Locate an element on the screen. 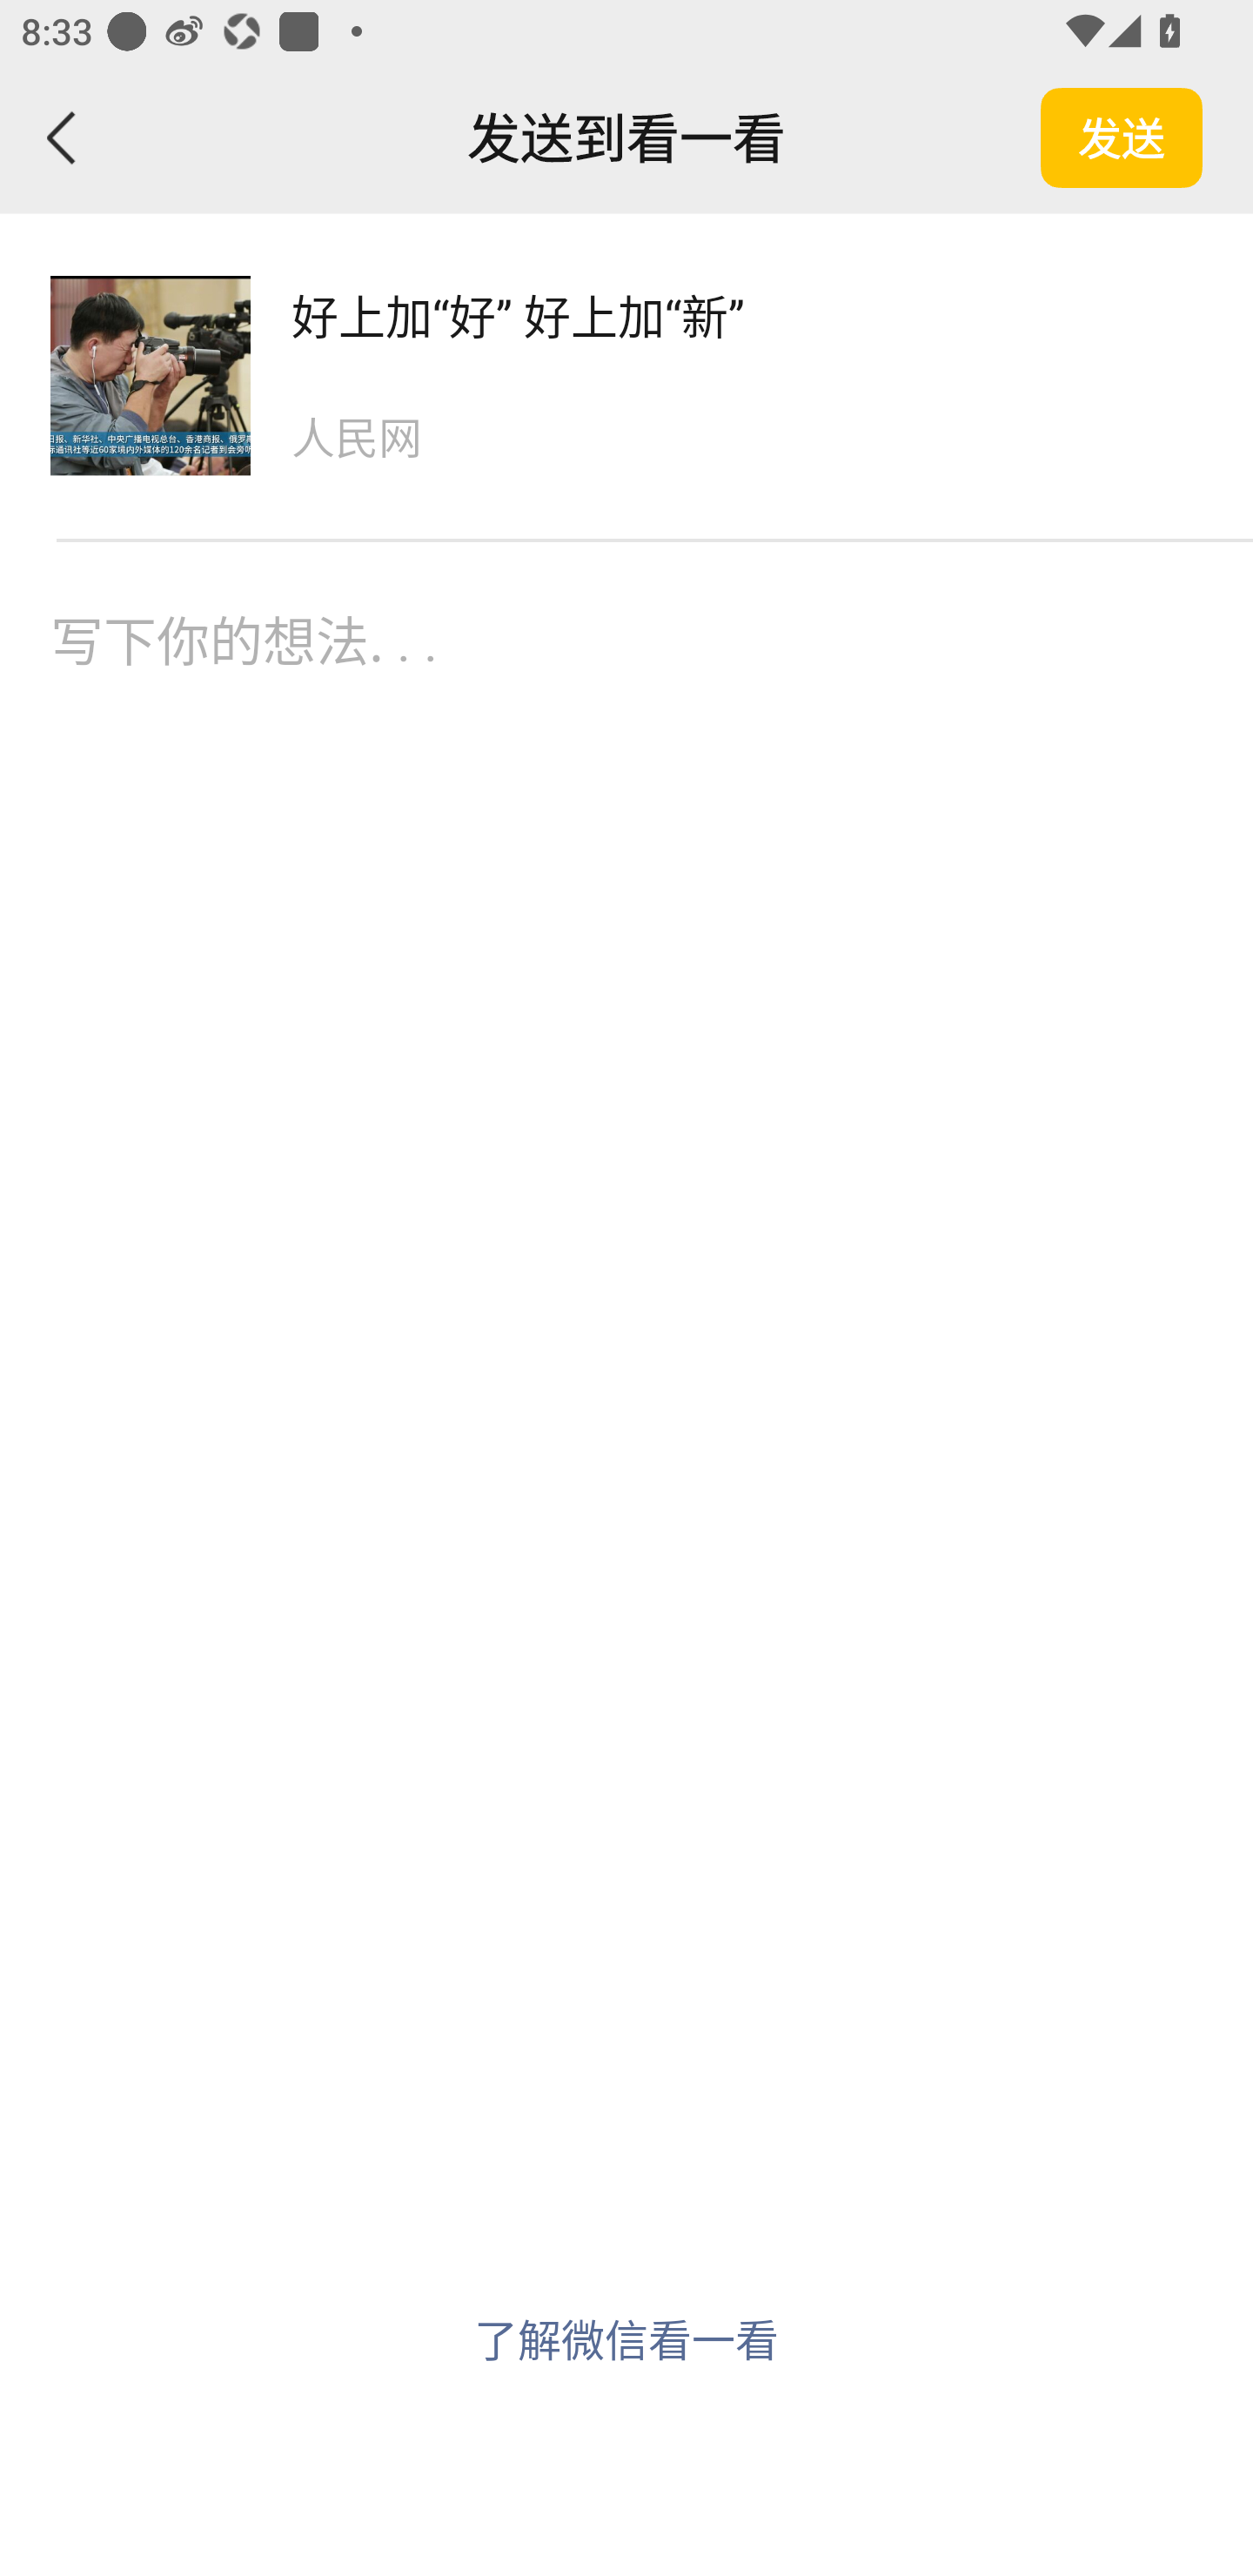 The image size is (1253, 2576). 写下你的想法. . . is located at coordinates (626, 712).